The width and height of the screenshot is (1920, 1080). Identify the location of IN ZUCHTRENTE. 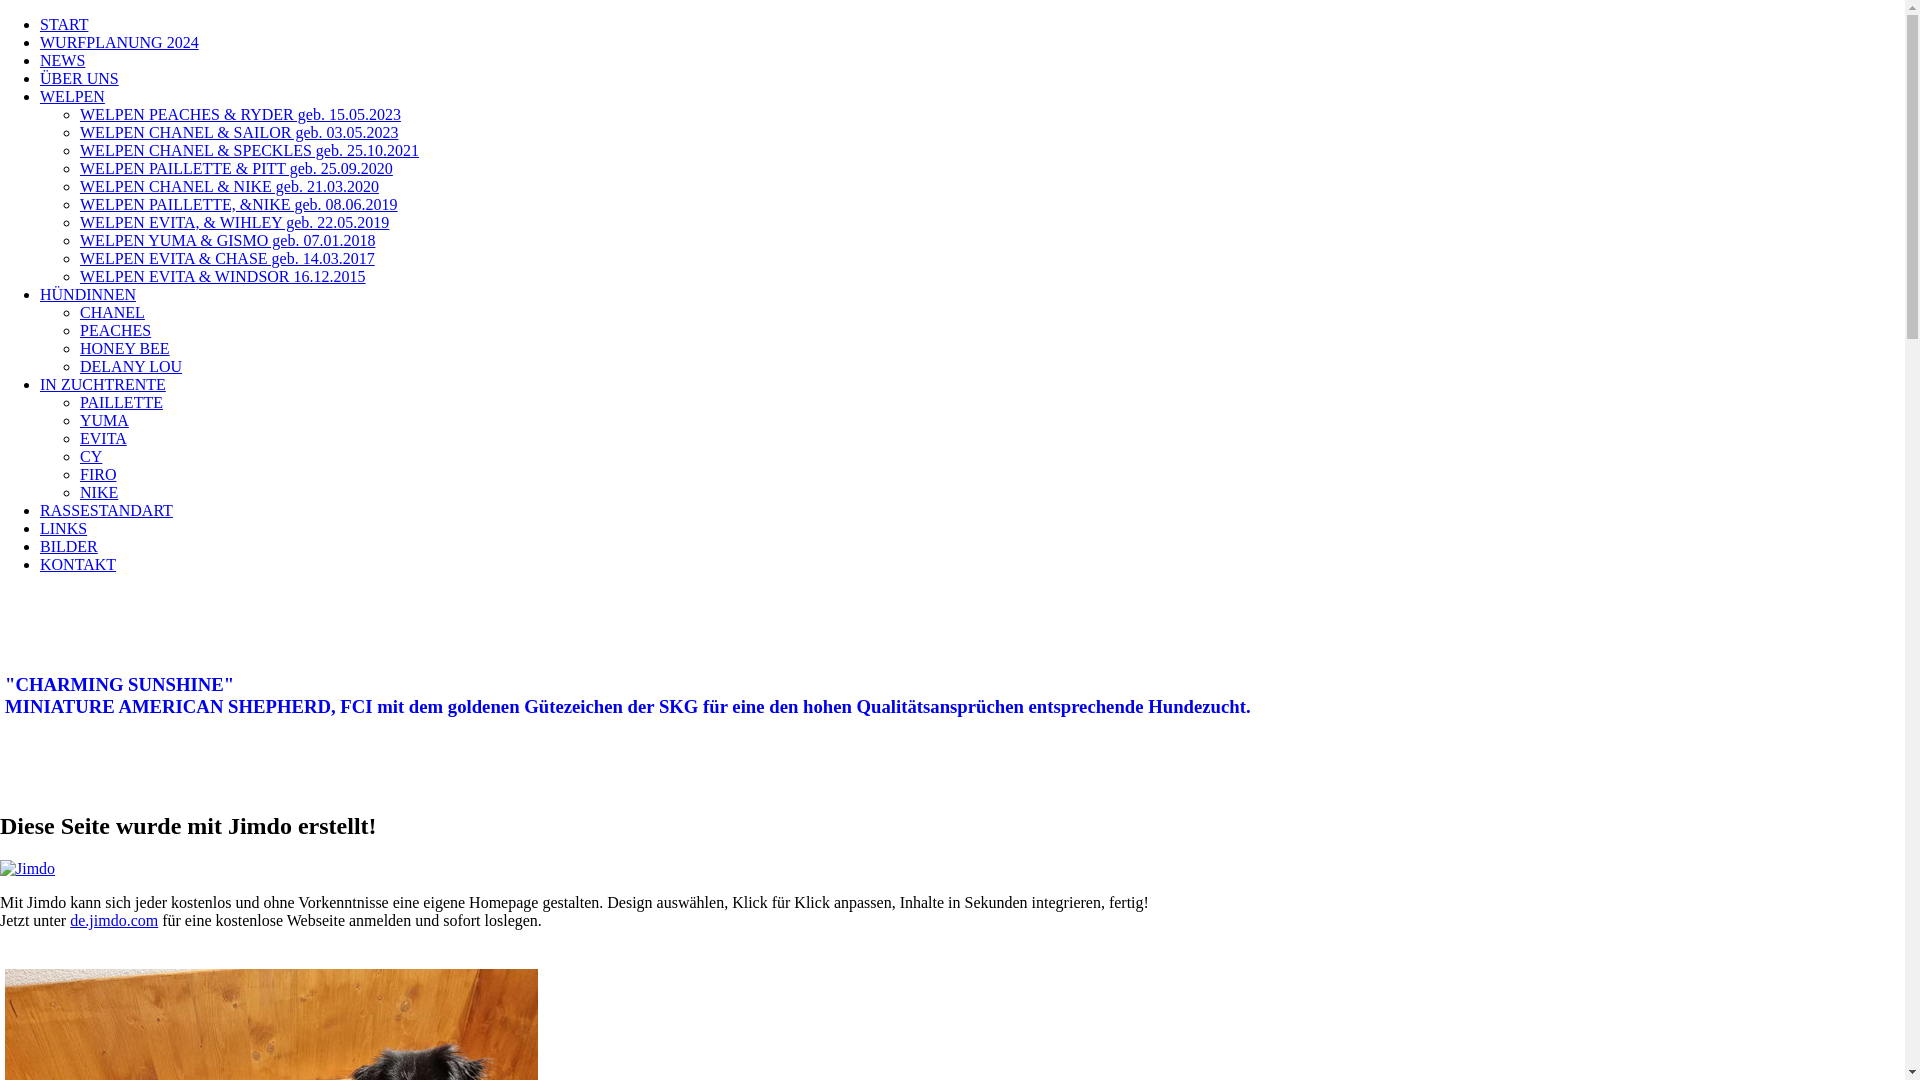
(103, 384).